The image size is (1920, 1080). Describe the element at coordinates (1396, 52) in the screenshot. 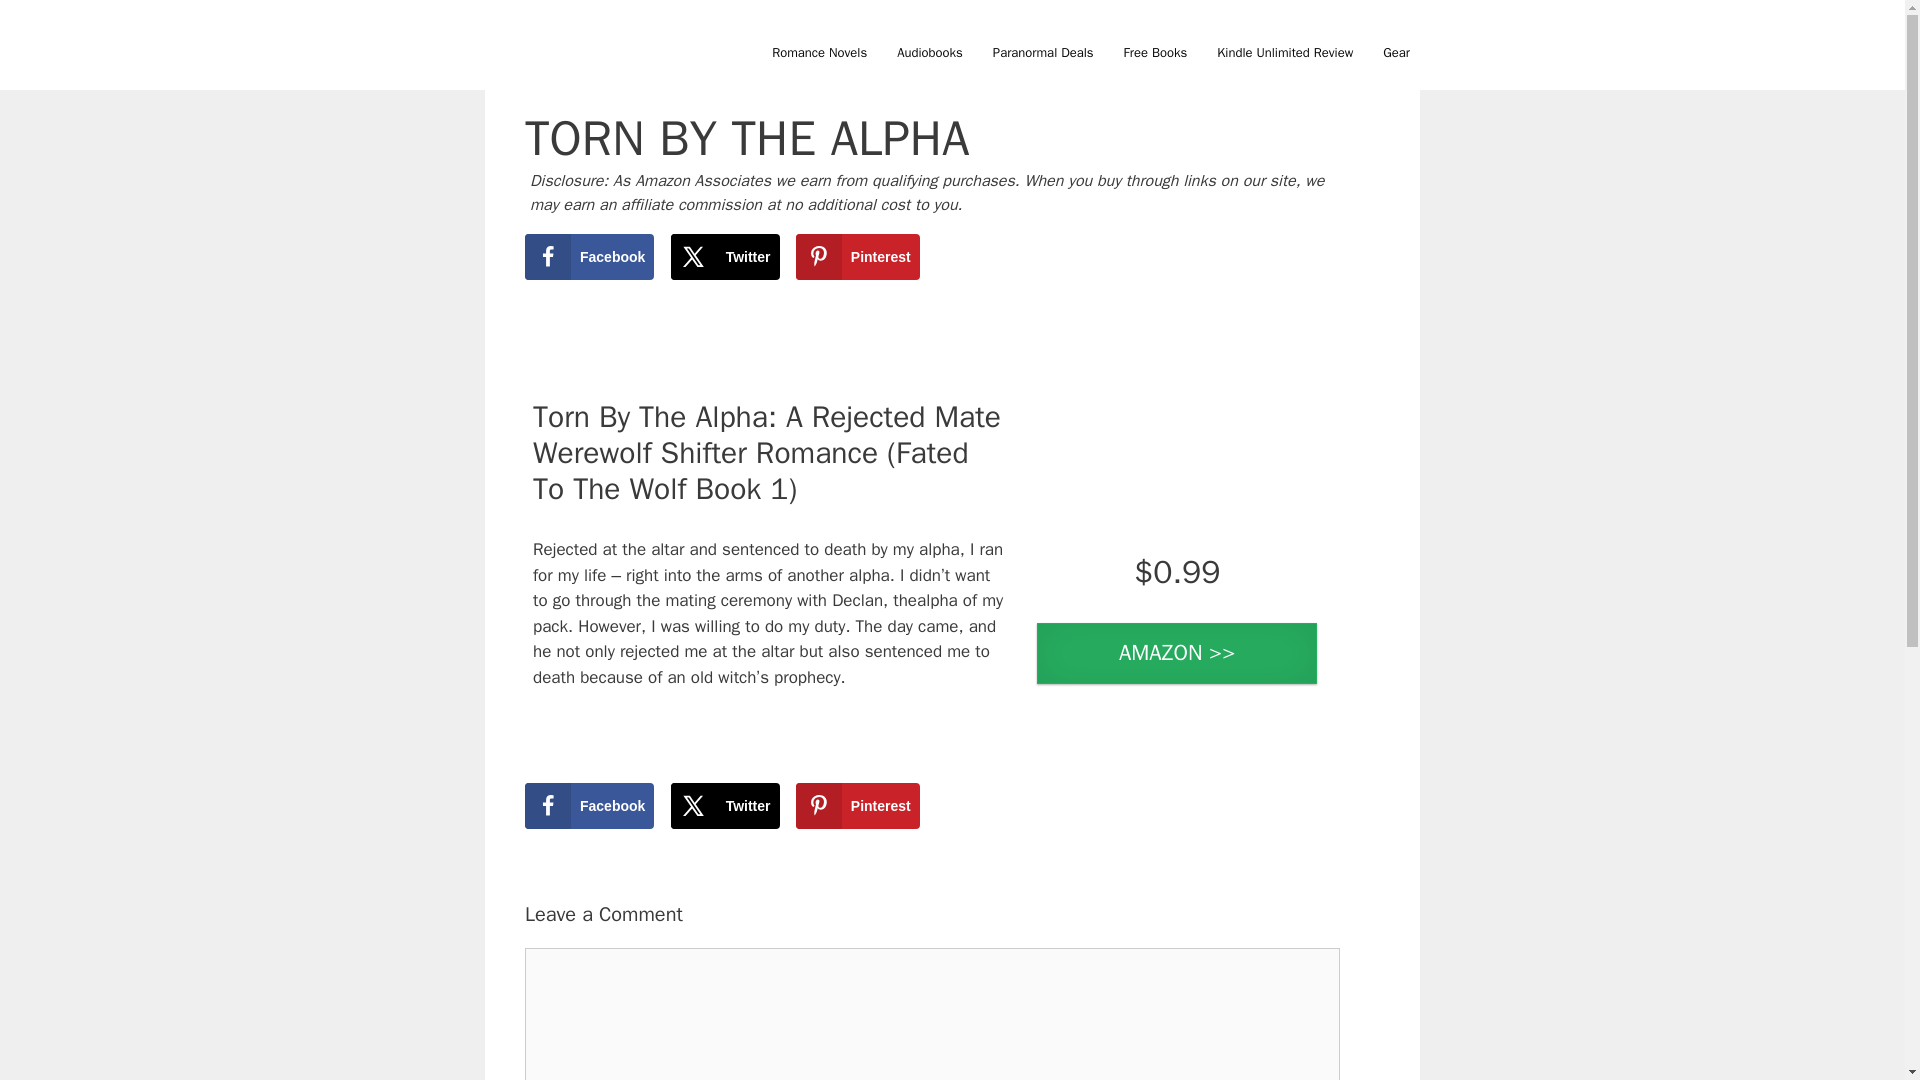

I see `Gear` at that location.